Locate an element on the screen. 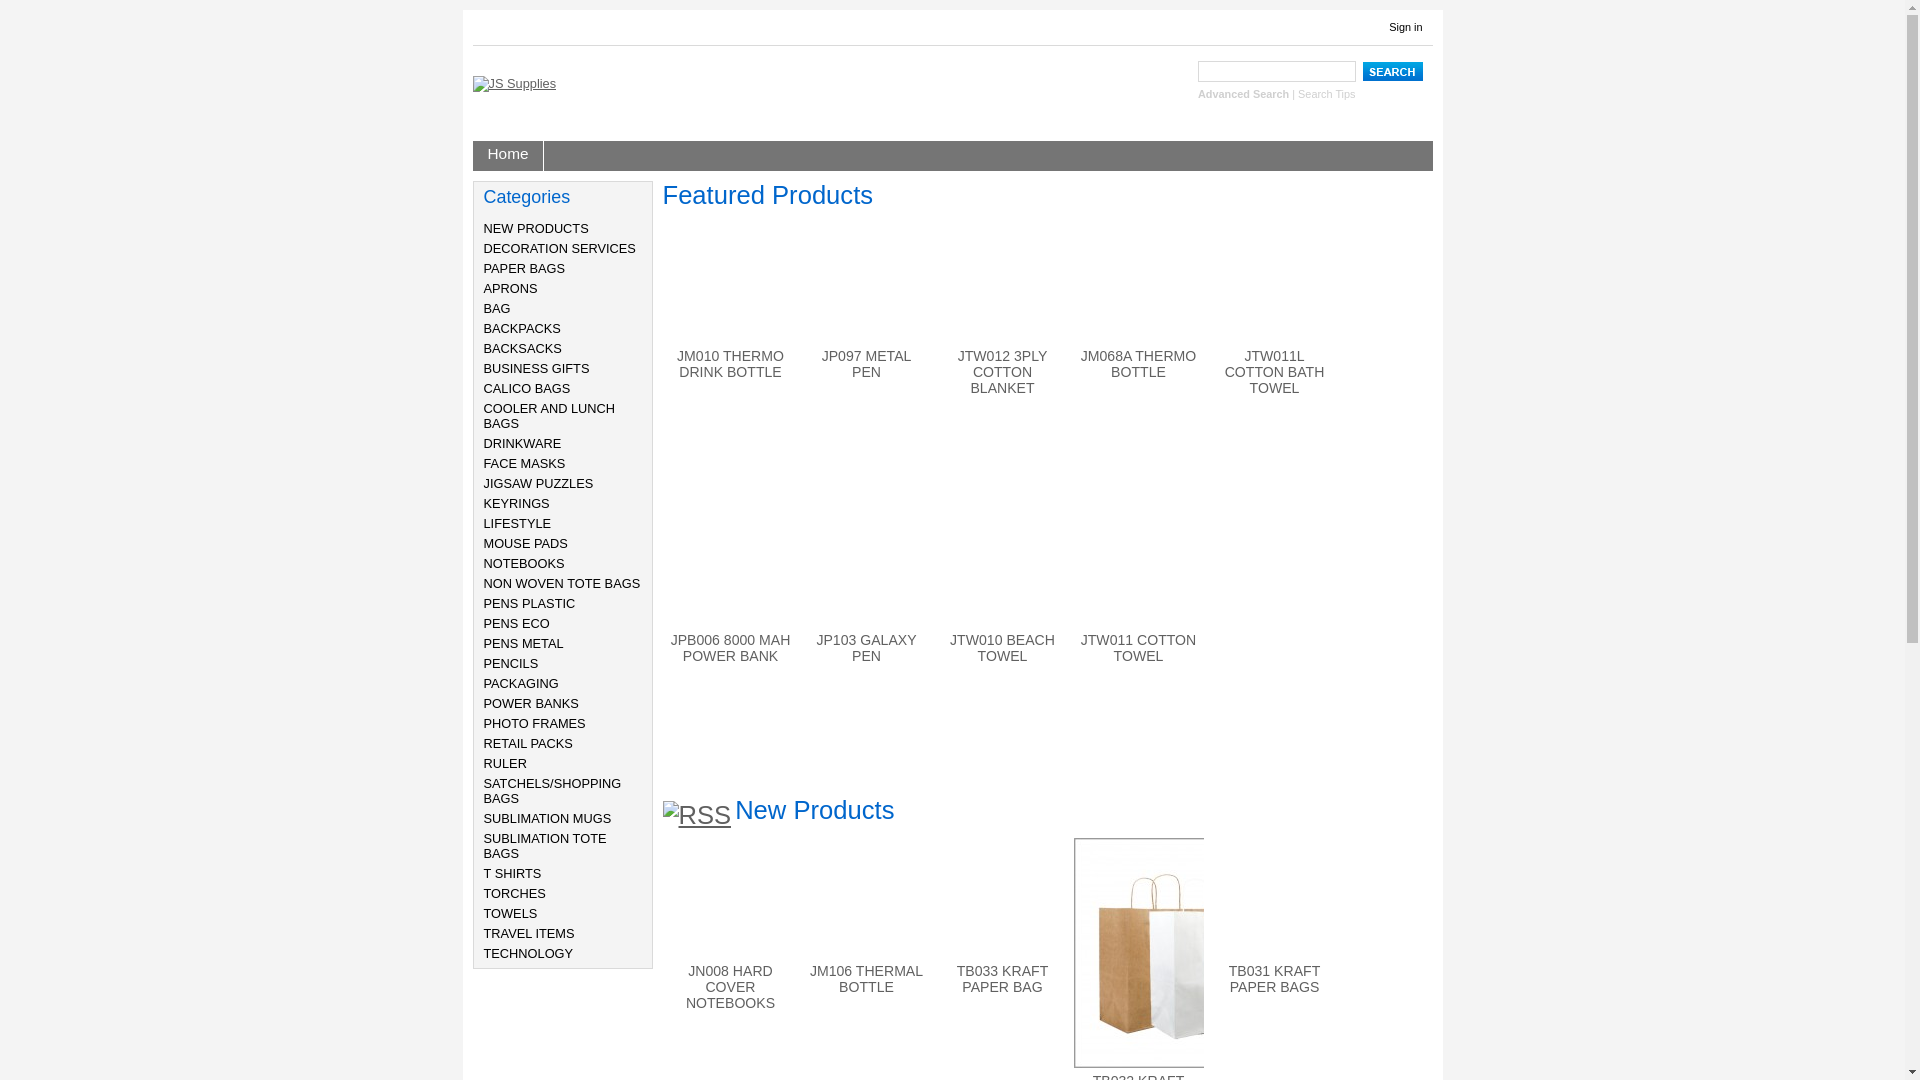 The width and height of the screenshot is (1920, 1080). TOWELS is located at coordinates (511, 914).